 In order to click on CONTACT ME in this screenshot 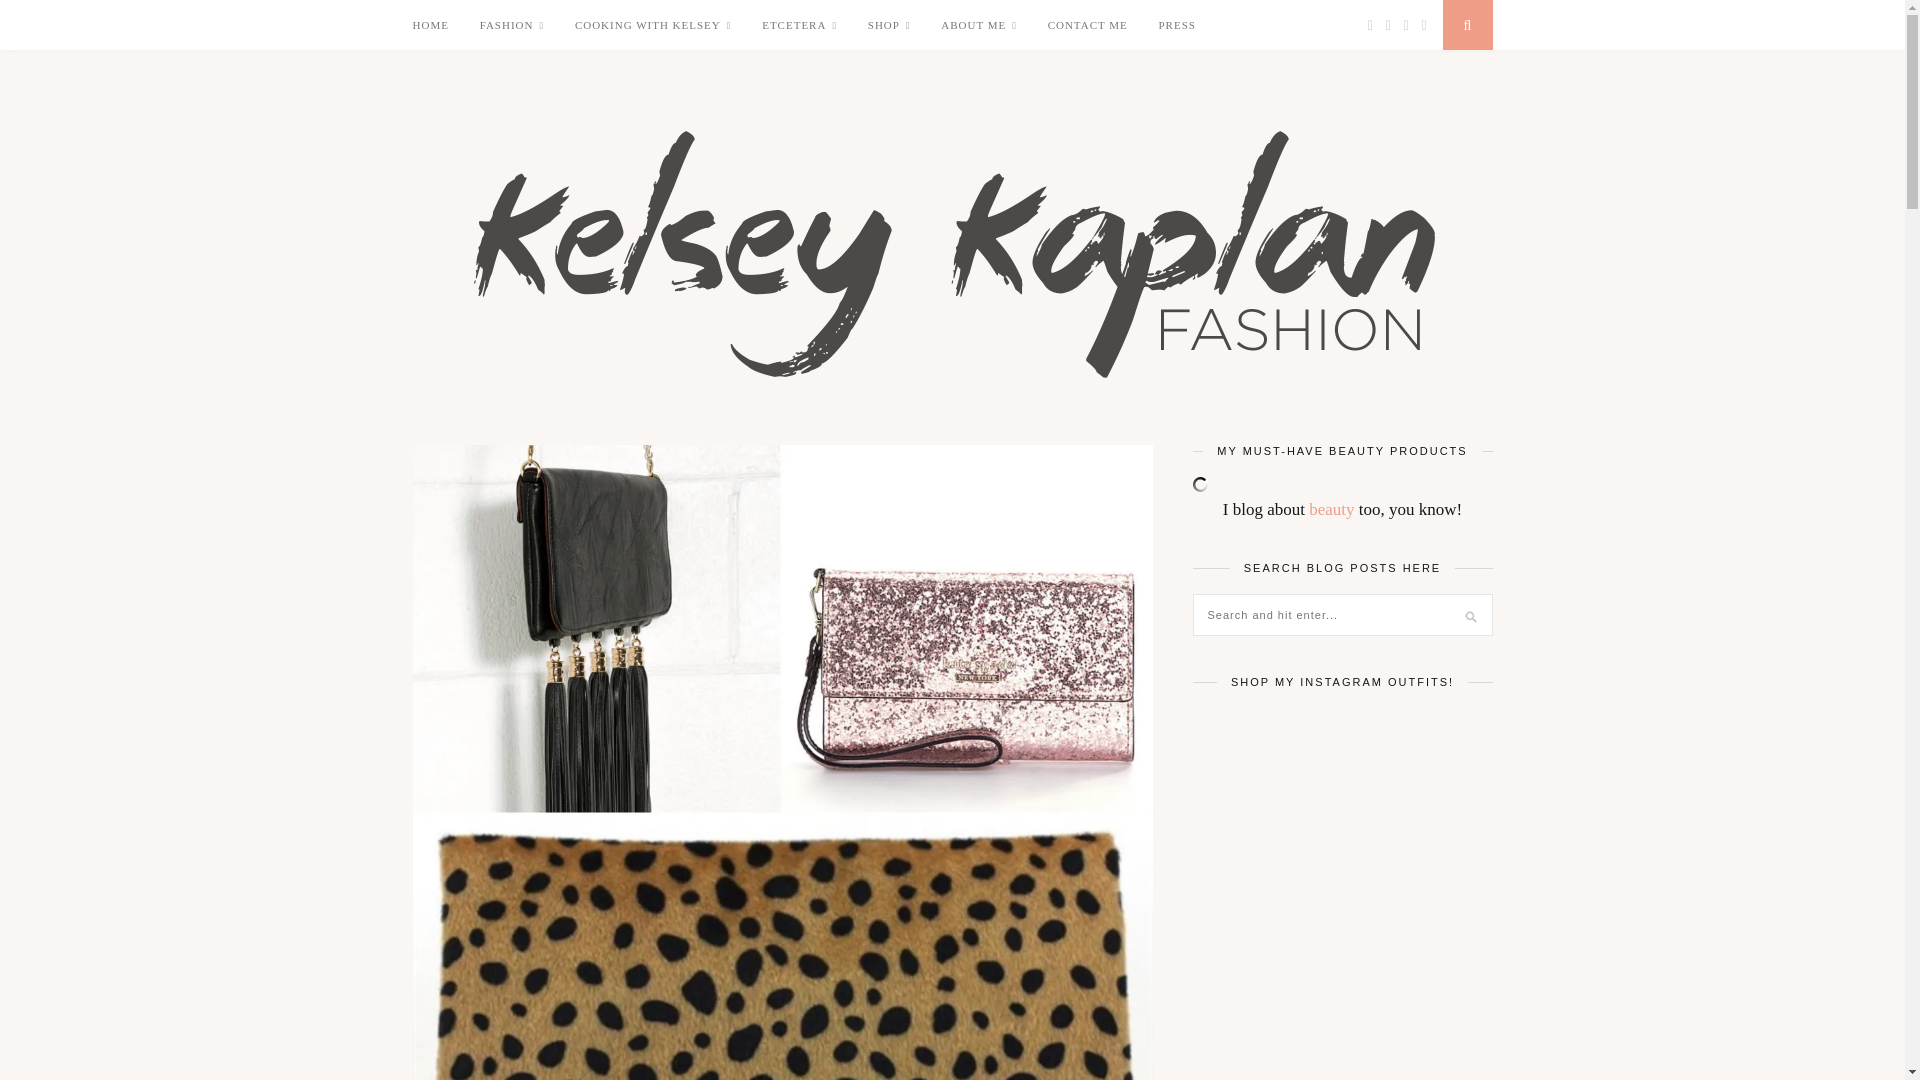, I will do `click(1088, 24)`.